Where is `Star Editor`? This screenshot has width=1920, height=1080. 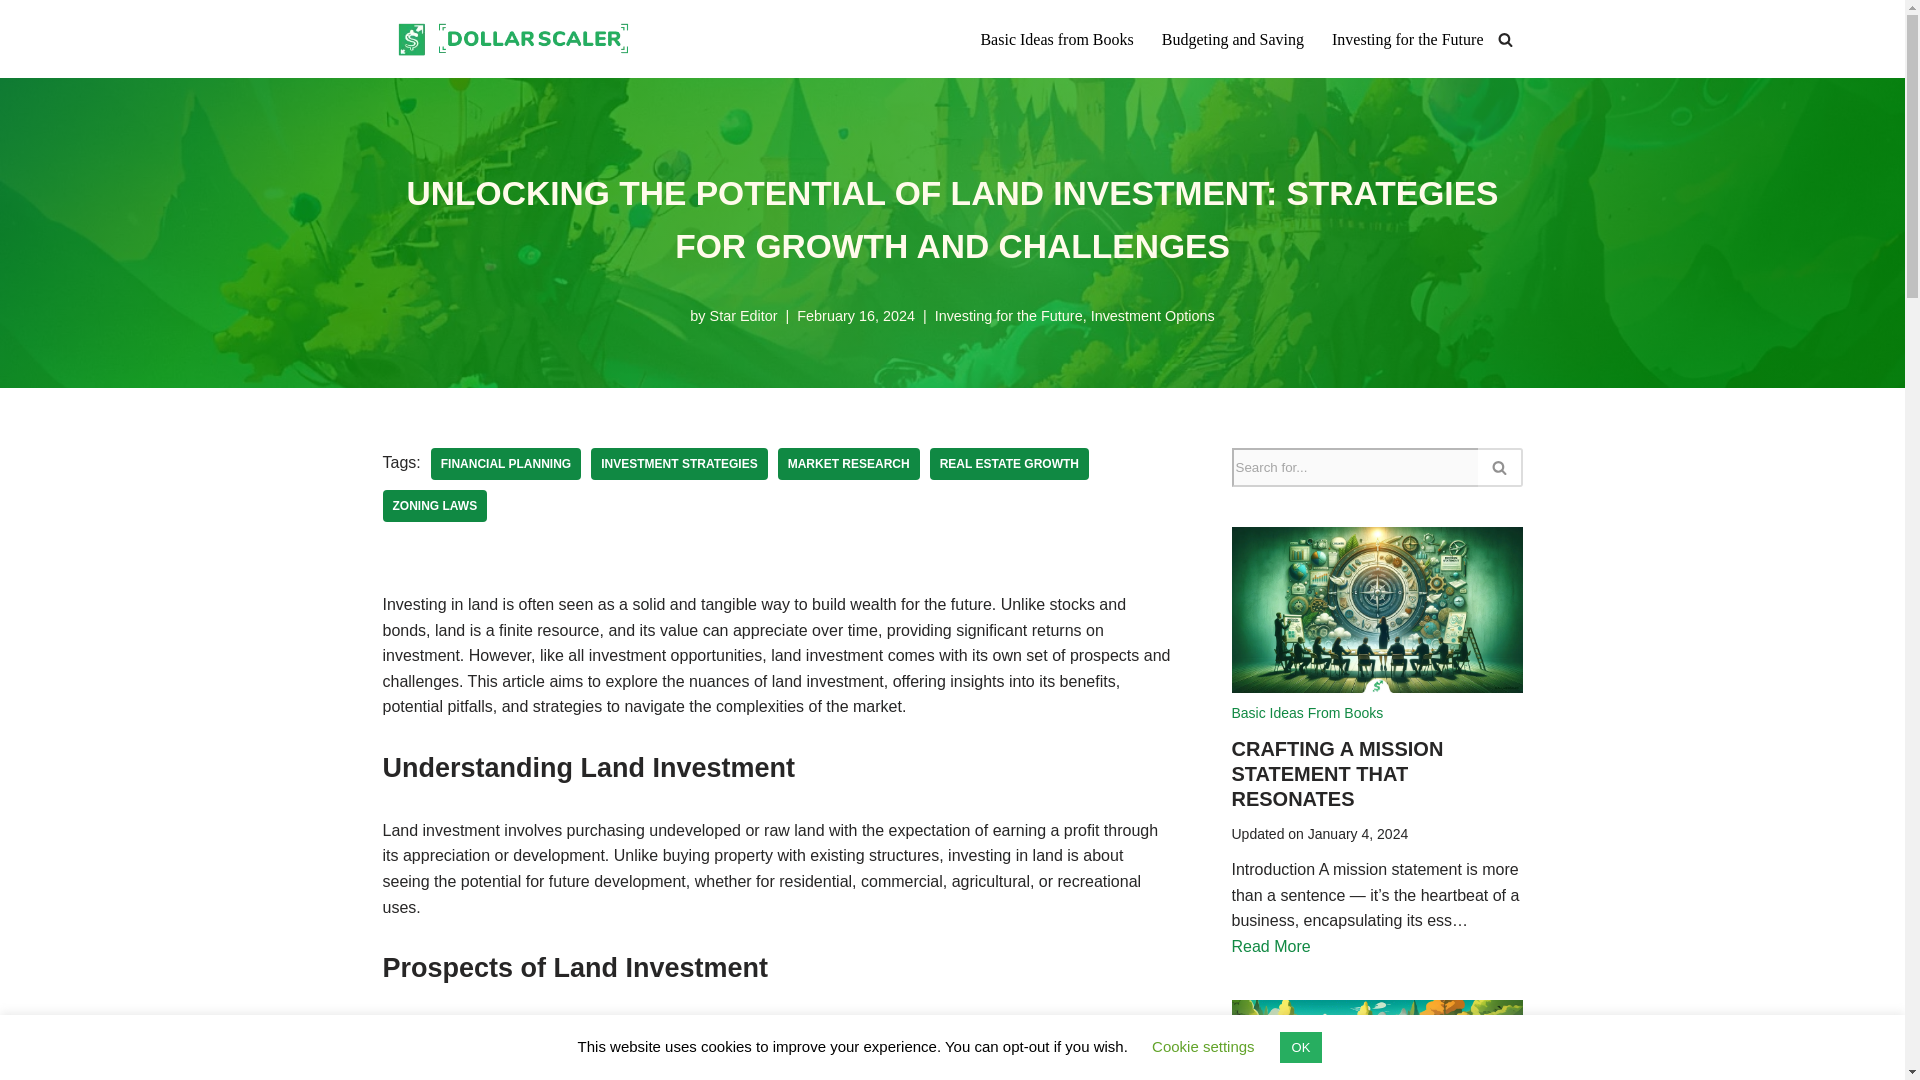 Star Editor is located at coordinates (744, 316).